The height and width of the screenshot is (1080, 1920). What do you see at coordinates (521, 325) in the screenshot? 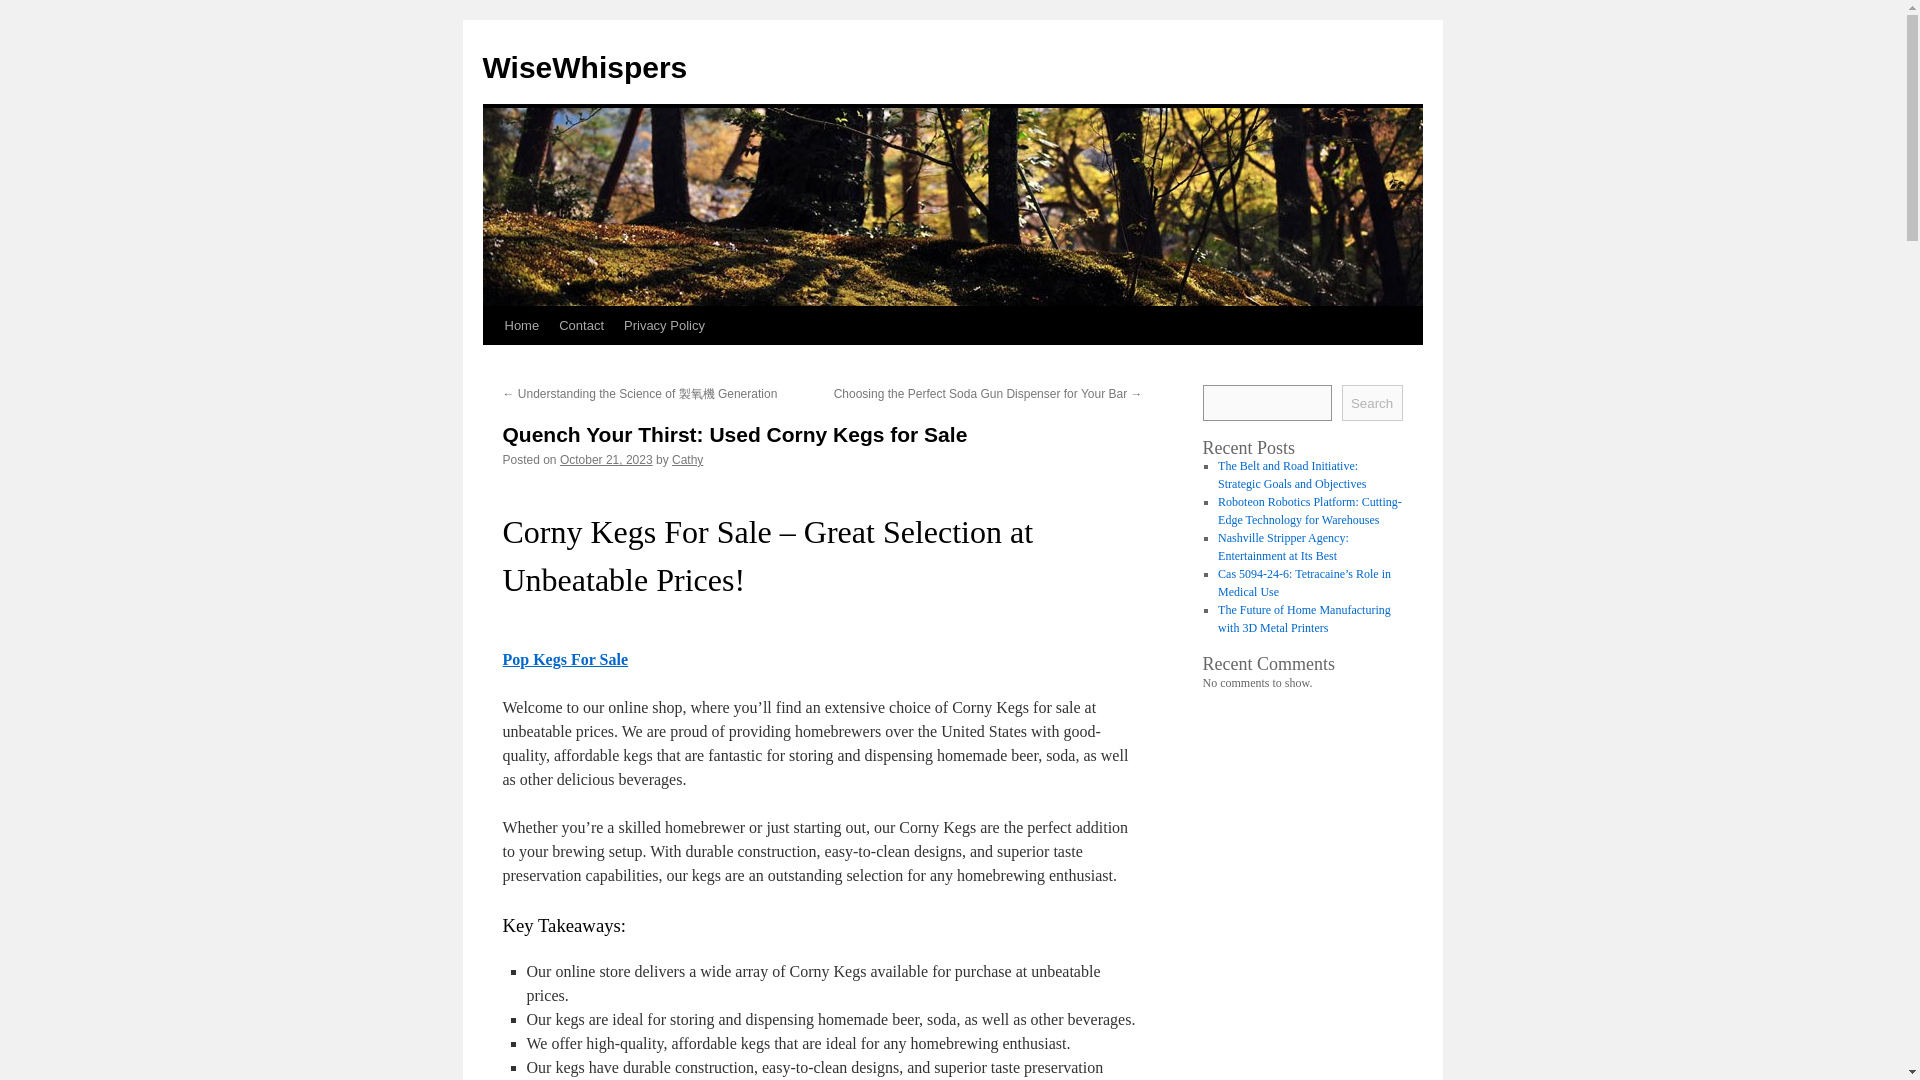
I see `Home` at bounding box center [521, 325].